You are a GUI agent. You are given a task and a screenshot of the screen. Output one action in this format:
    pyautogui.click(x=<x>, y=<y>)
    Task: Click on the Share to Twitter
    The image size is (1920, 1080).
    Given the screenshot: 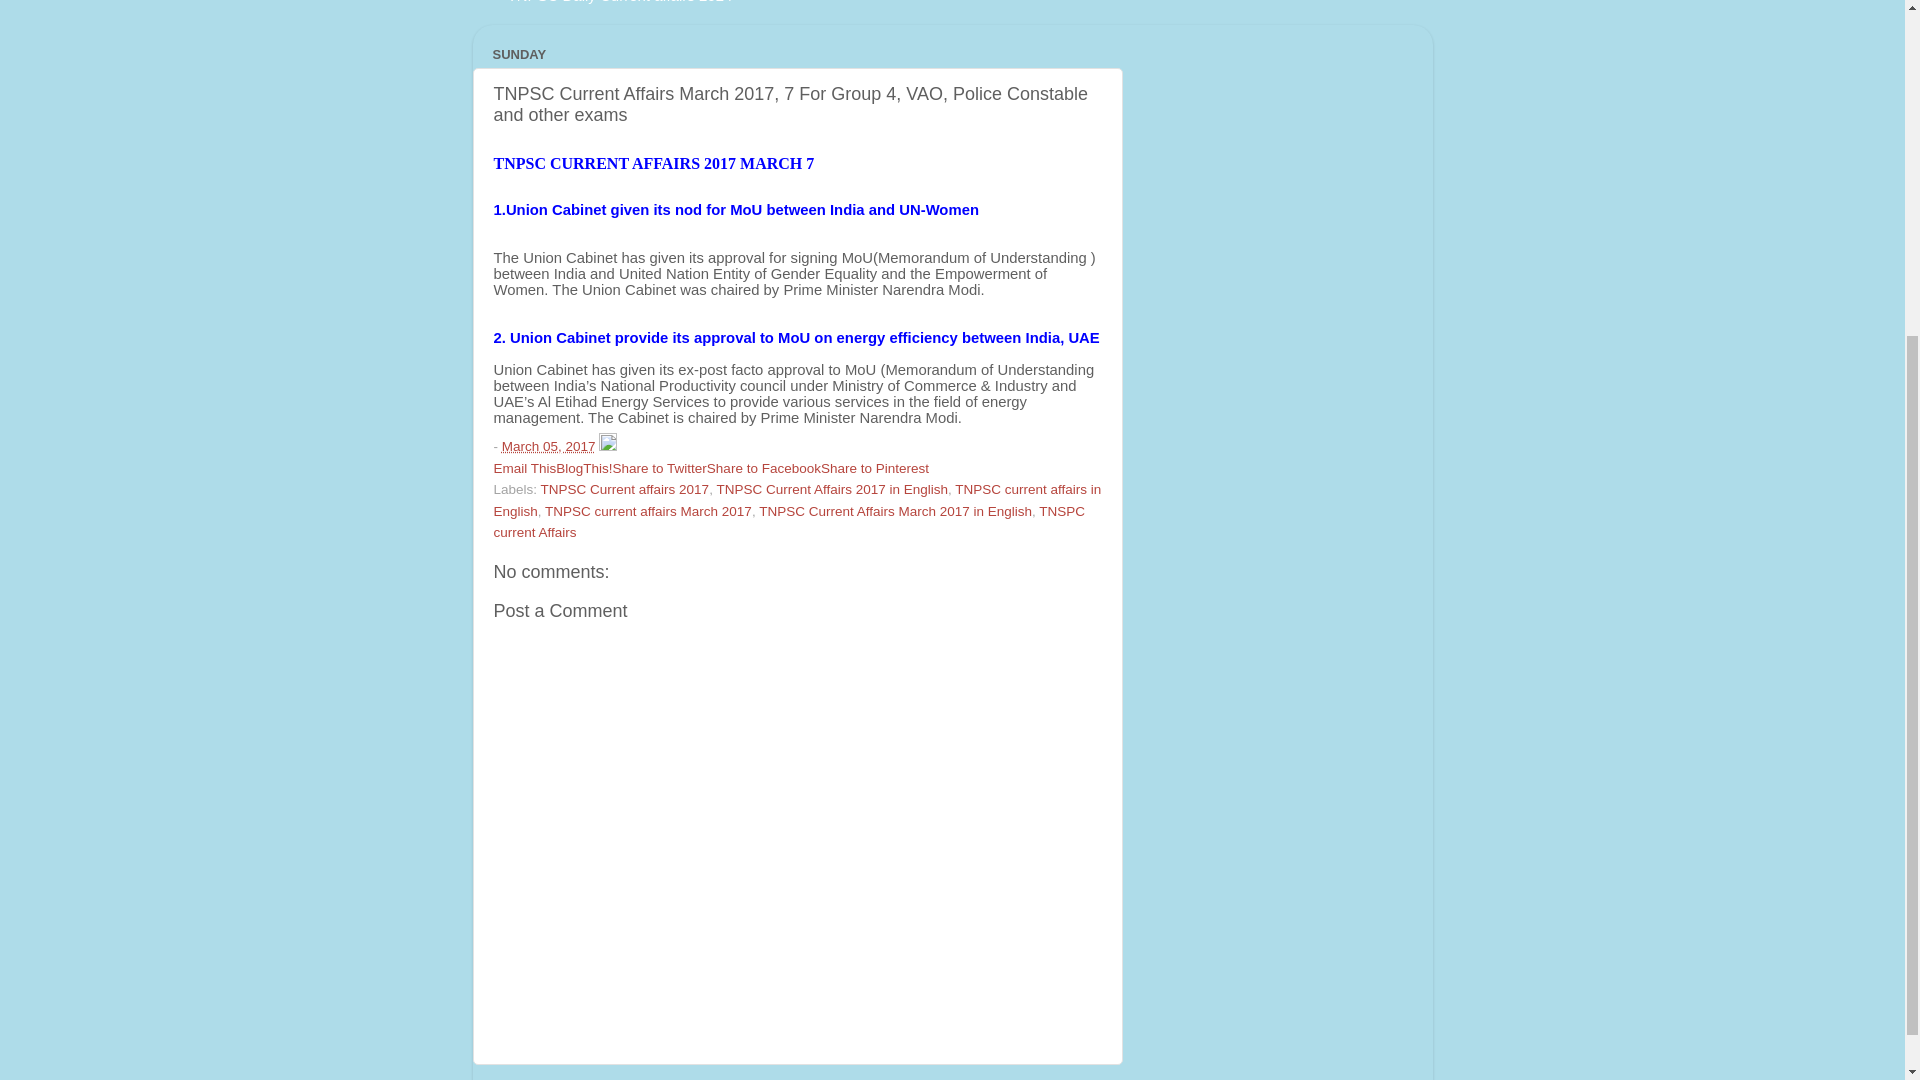 What is the action you would take?
    pyautogui.click(x=659, y=468)
    